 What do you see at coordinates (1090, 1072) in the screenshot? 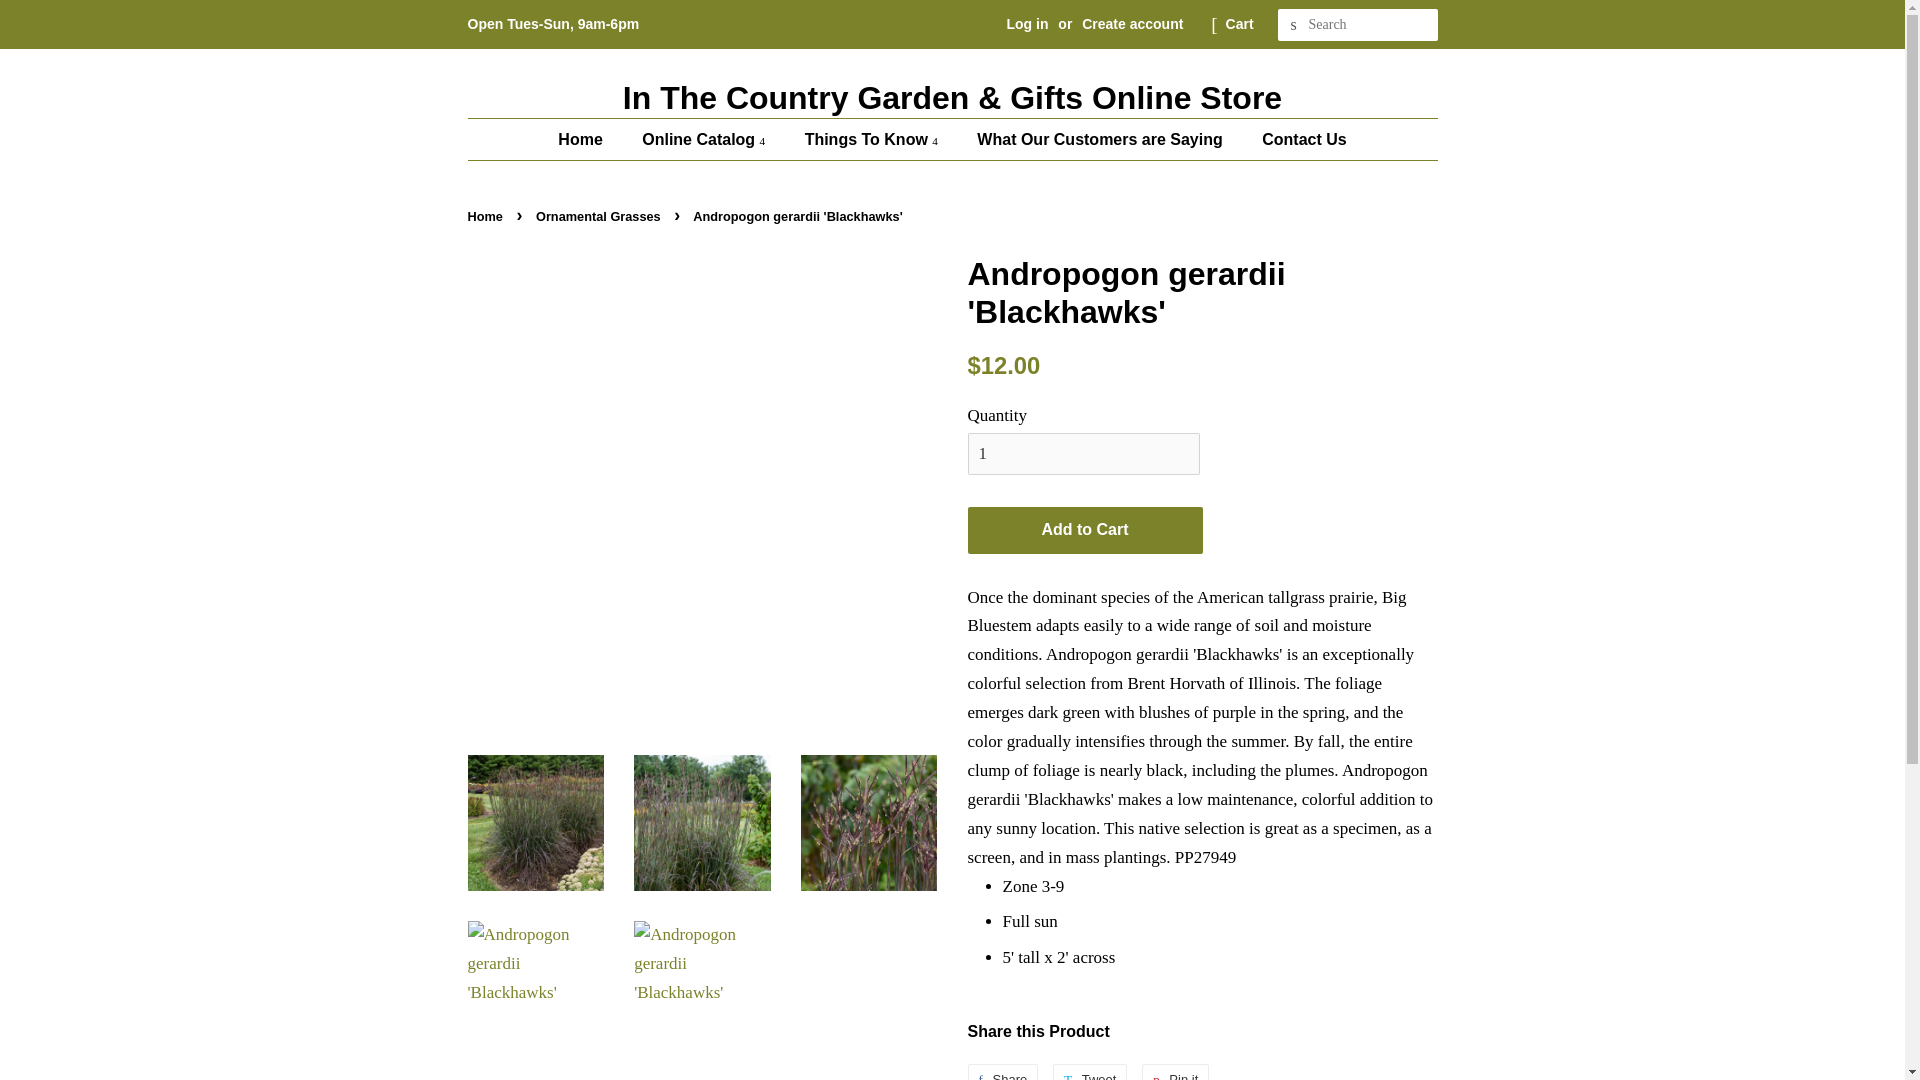
I see `Tweet on Twitter` at bounding box center [1090, 1072].